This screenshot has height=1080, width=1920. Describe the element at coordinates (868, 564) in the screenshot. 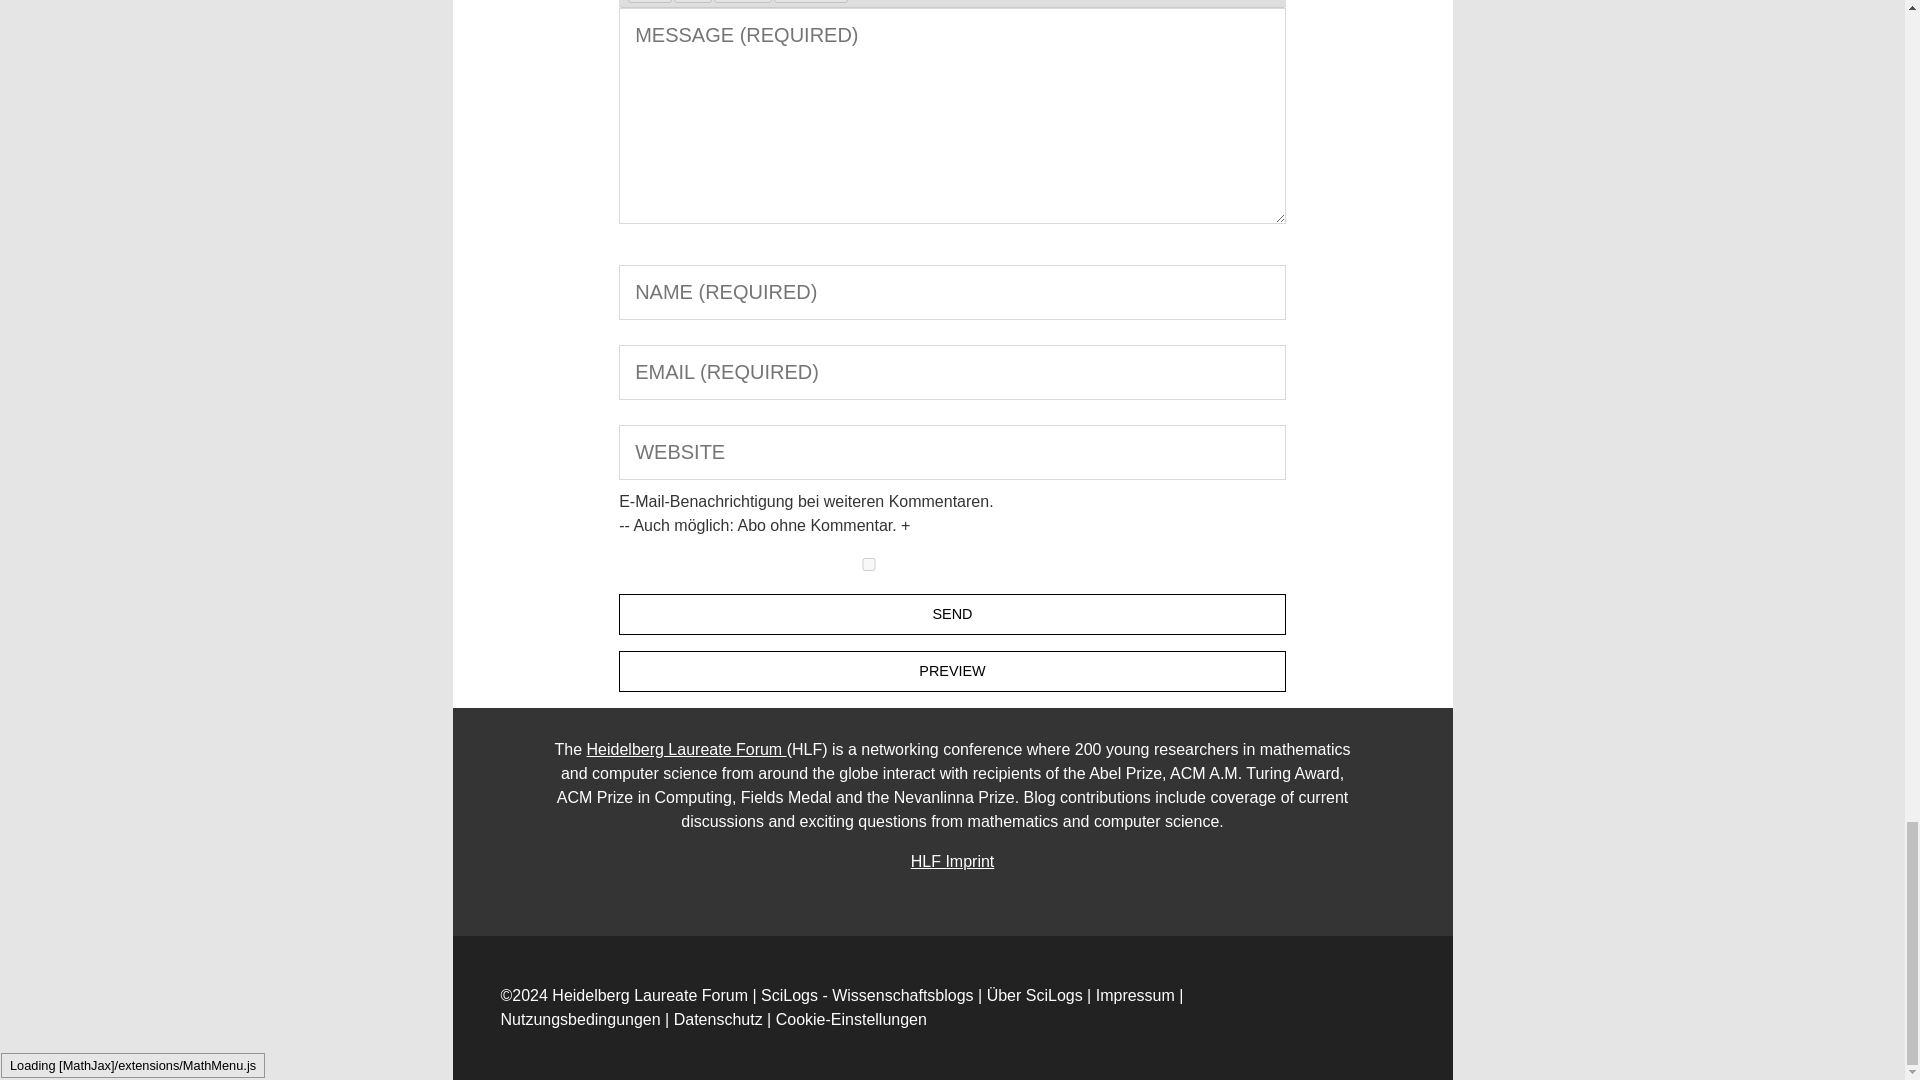

I see `yes` at that location.